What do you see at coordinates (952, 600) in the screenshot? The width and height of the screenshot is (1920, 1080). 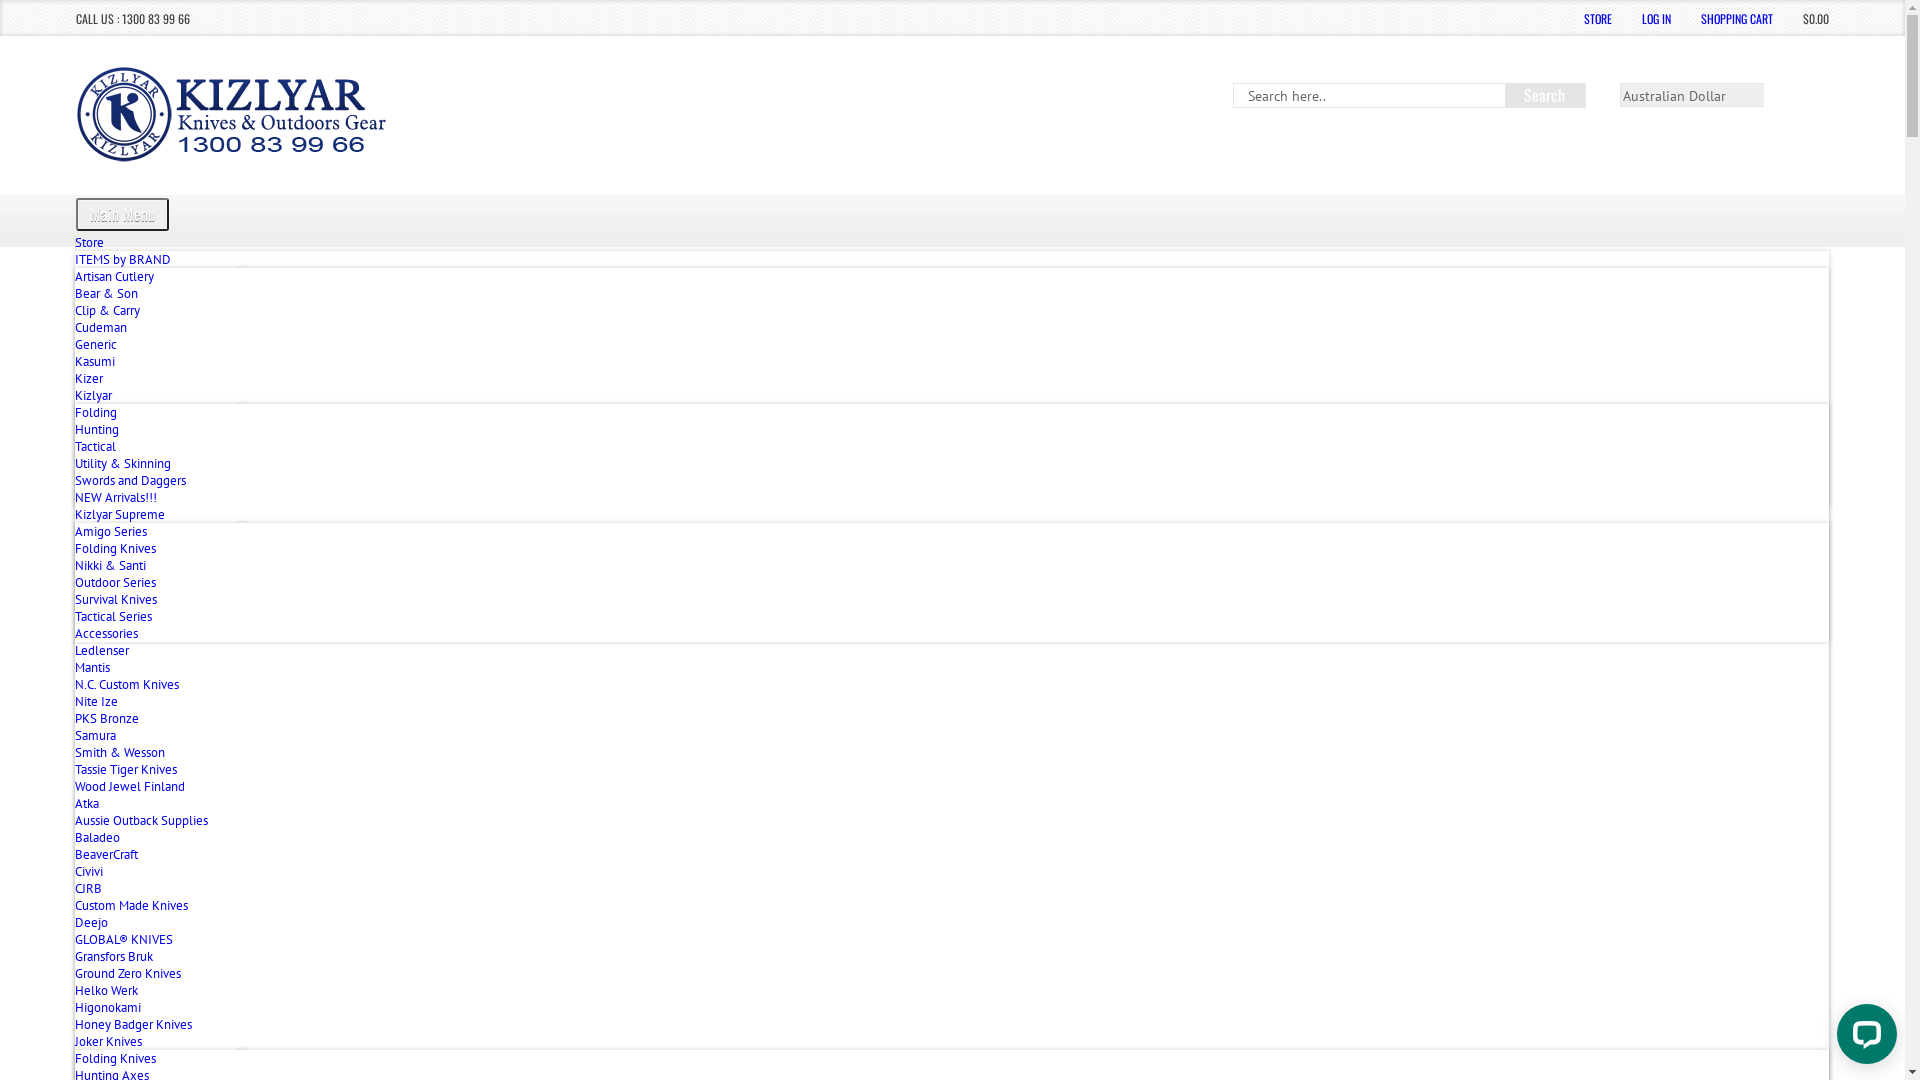 I see `Survival Knives` at bounding box center [952, 600].